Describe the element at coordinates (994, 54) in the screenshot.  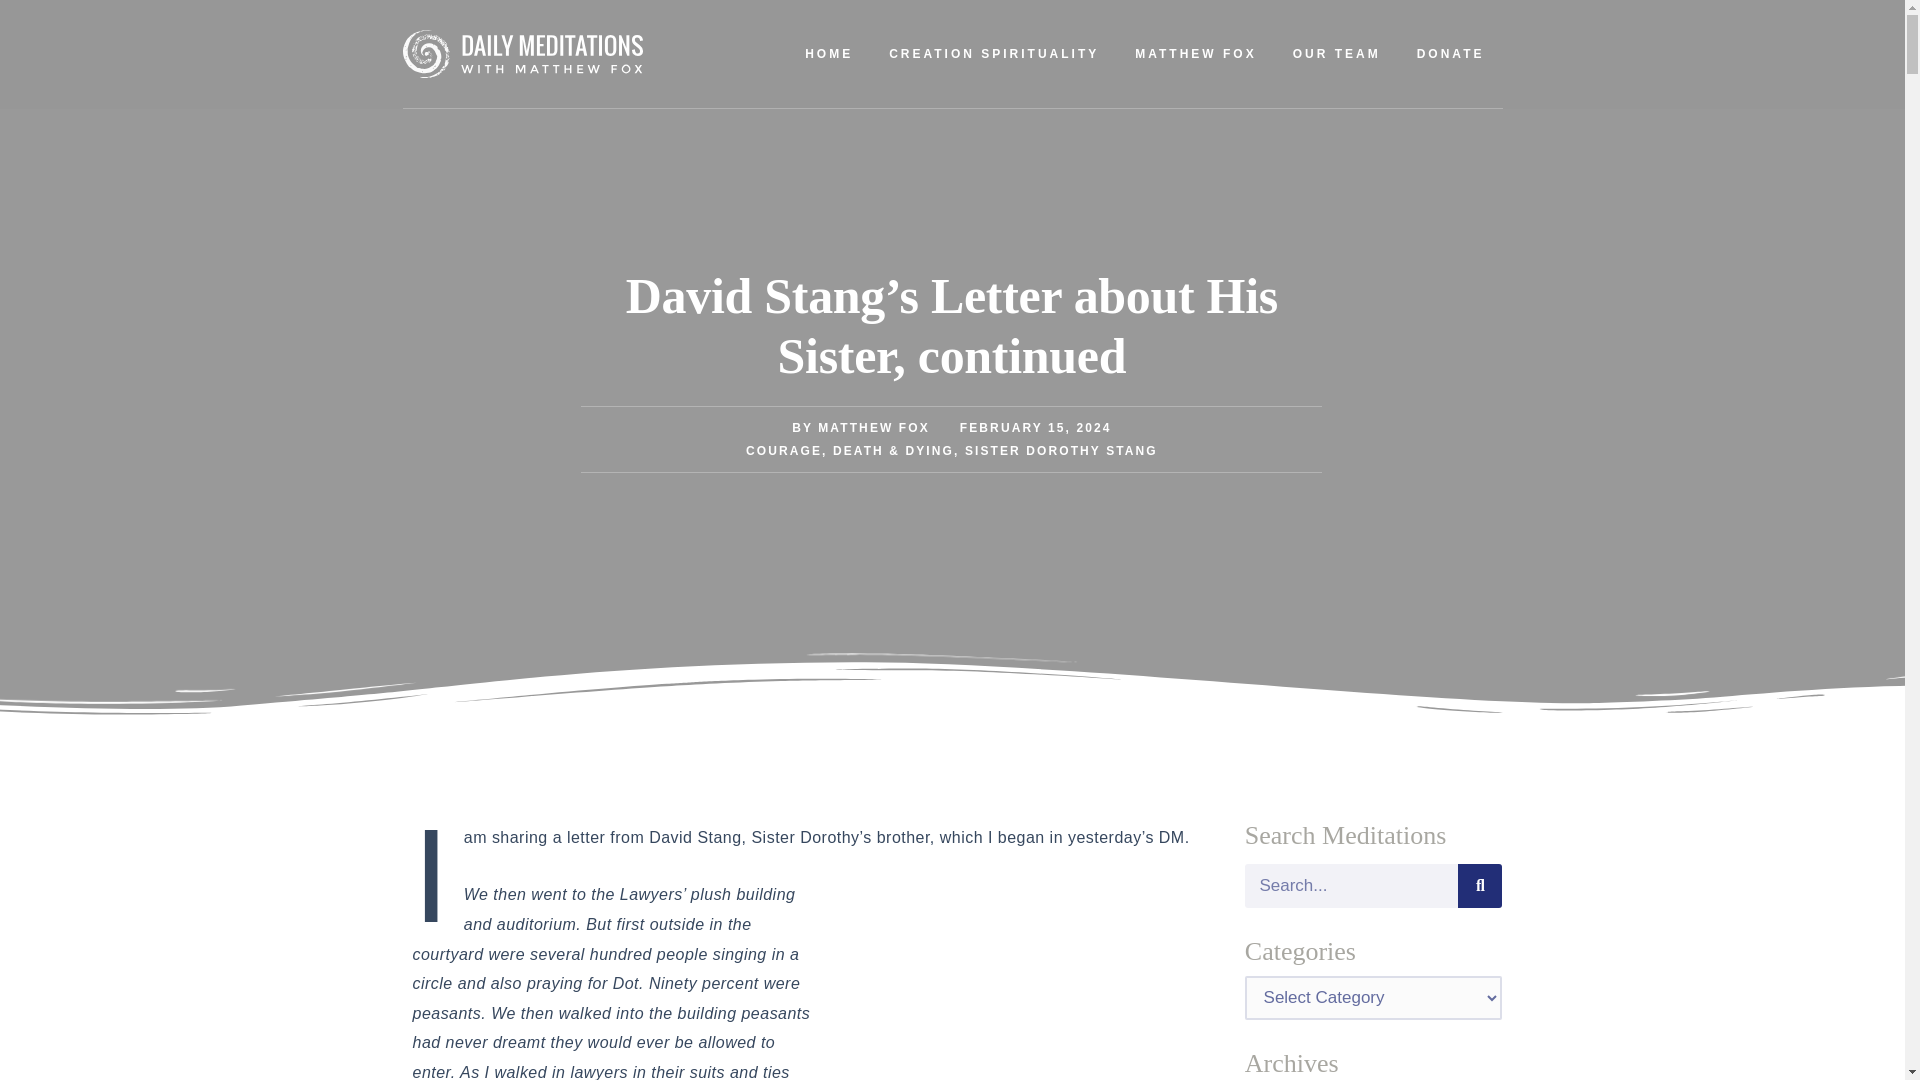
I see `CREATION SPIRITUALITY` at that location.